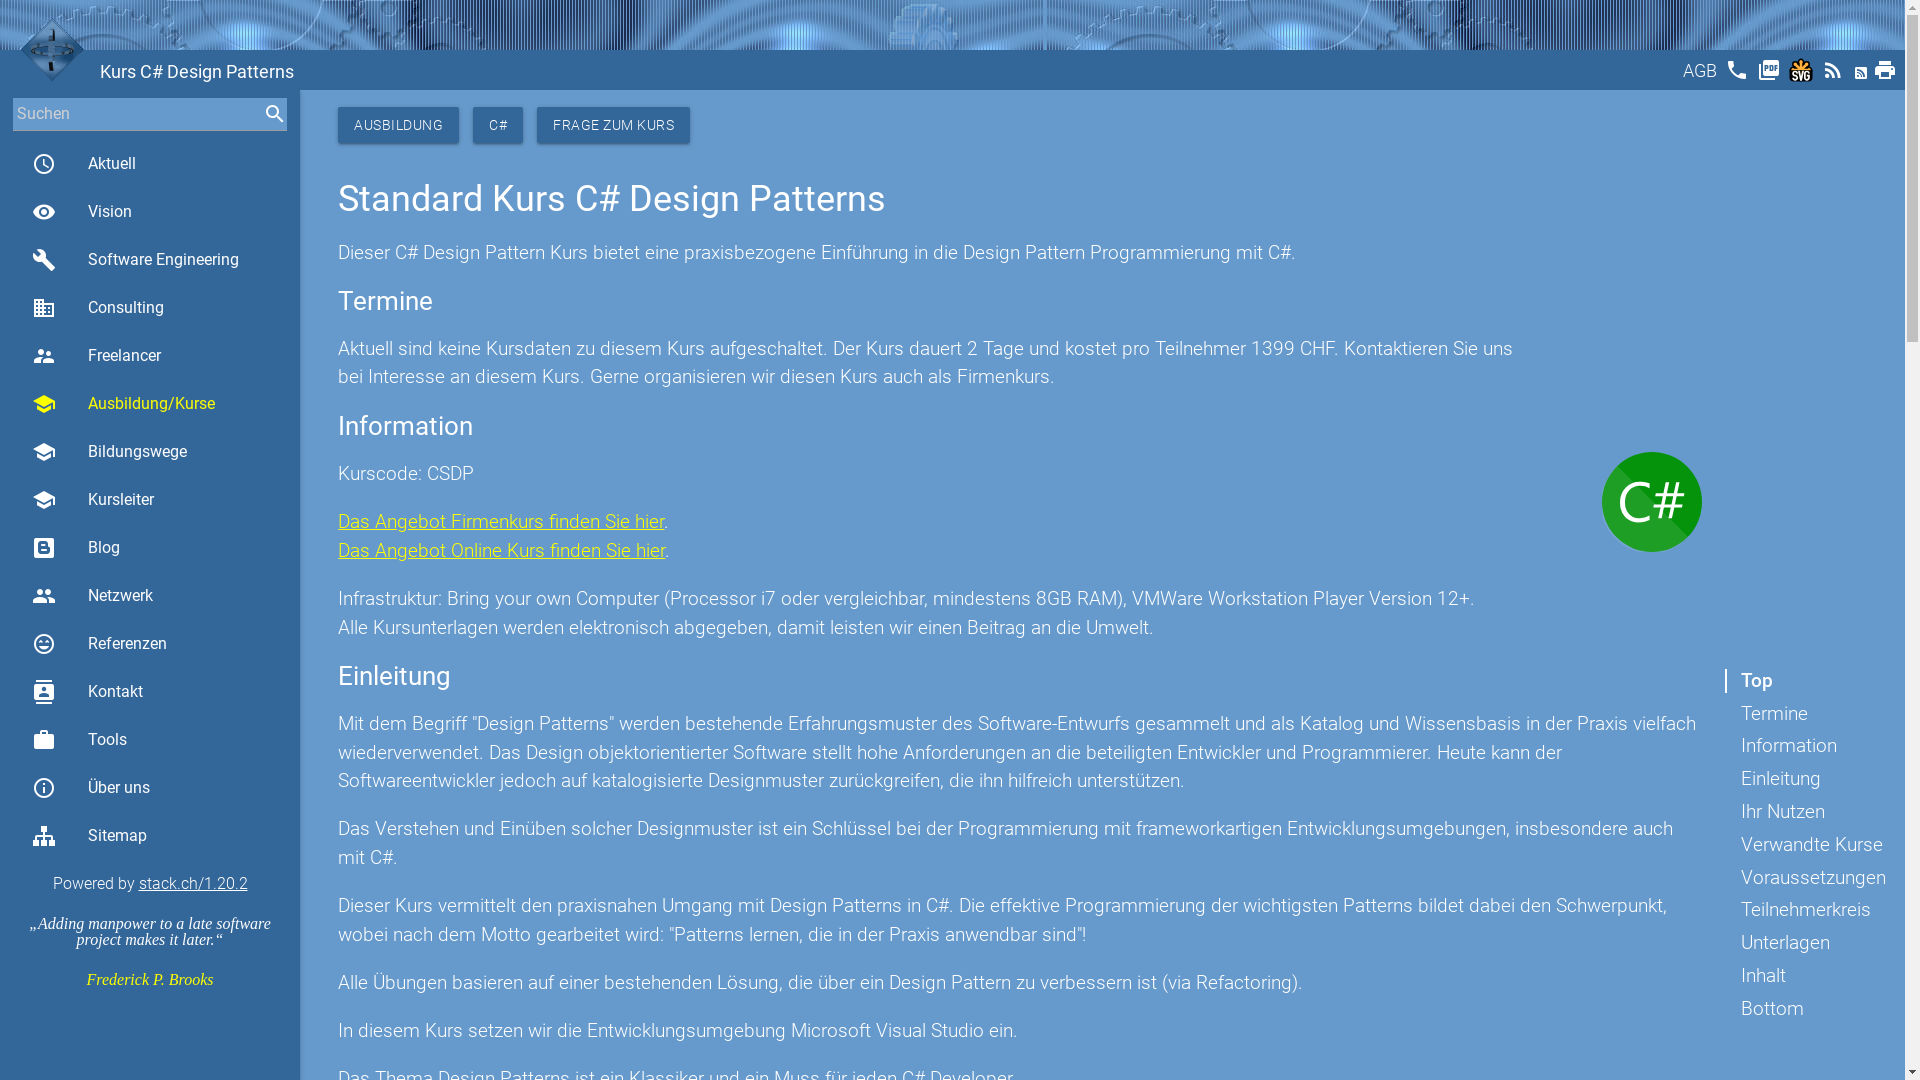  What do you see at coordinates (614, 125) in the screenshot?
I see `FRAGE ZUM KURS` at bounding box center [614, 125].